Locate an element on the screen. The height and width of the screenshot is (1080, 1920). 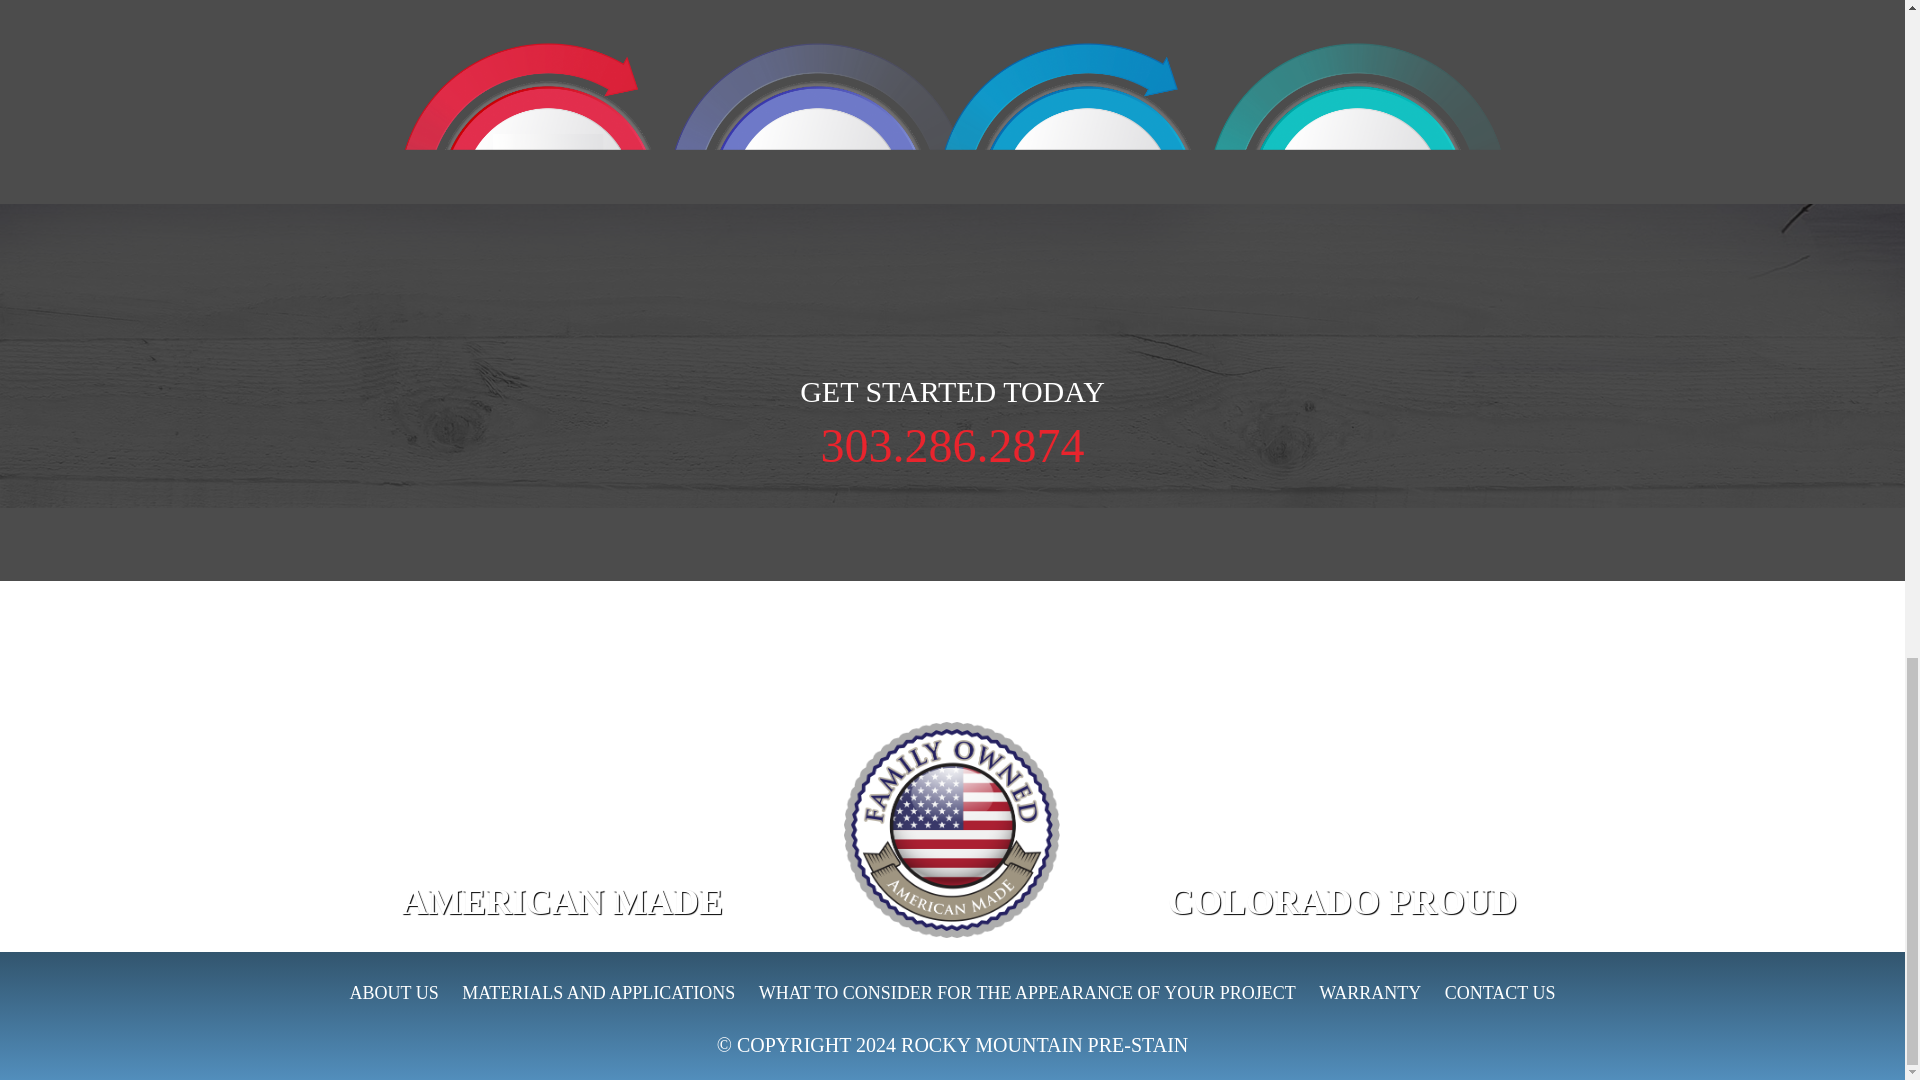
WARRANTY is located at coordinates (1370, 993).